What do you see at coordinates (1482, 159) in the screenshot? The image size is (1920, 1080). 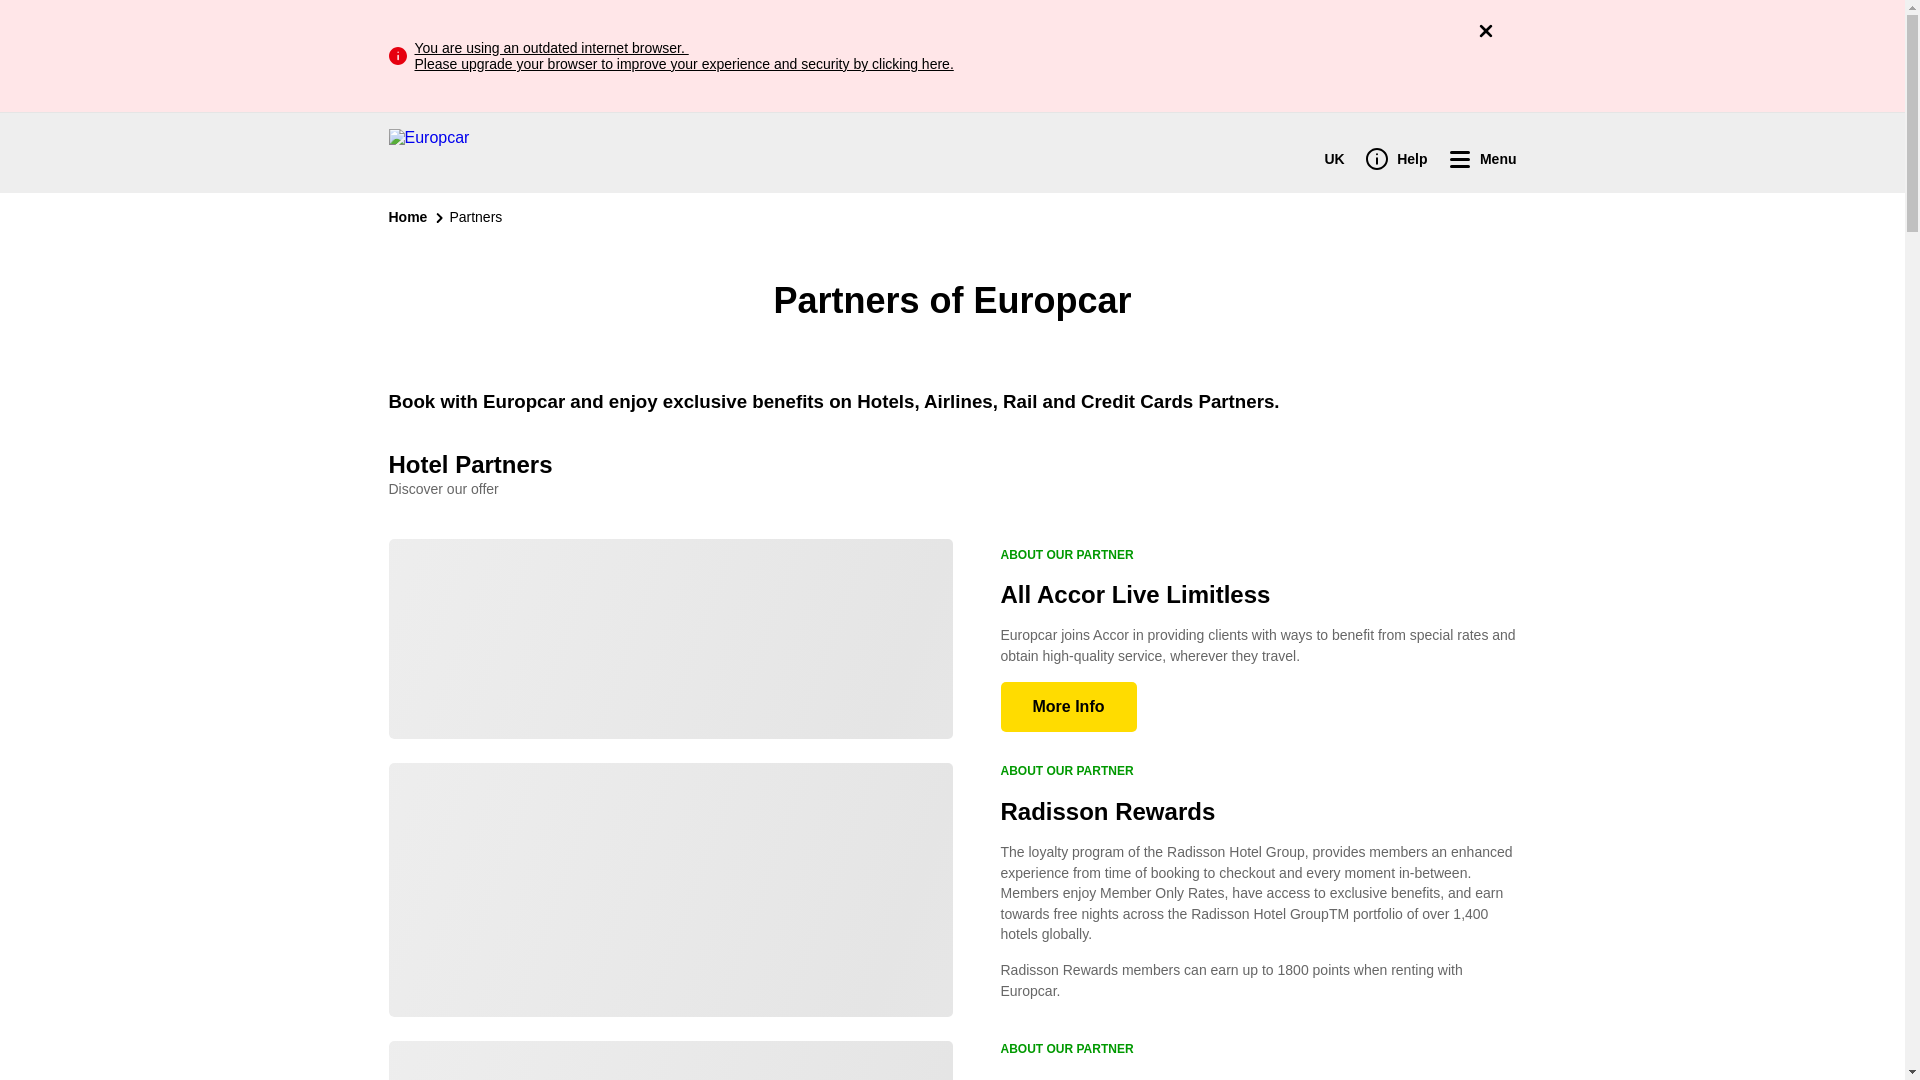 I see `Menu` at bounding box center [1482, 159].